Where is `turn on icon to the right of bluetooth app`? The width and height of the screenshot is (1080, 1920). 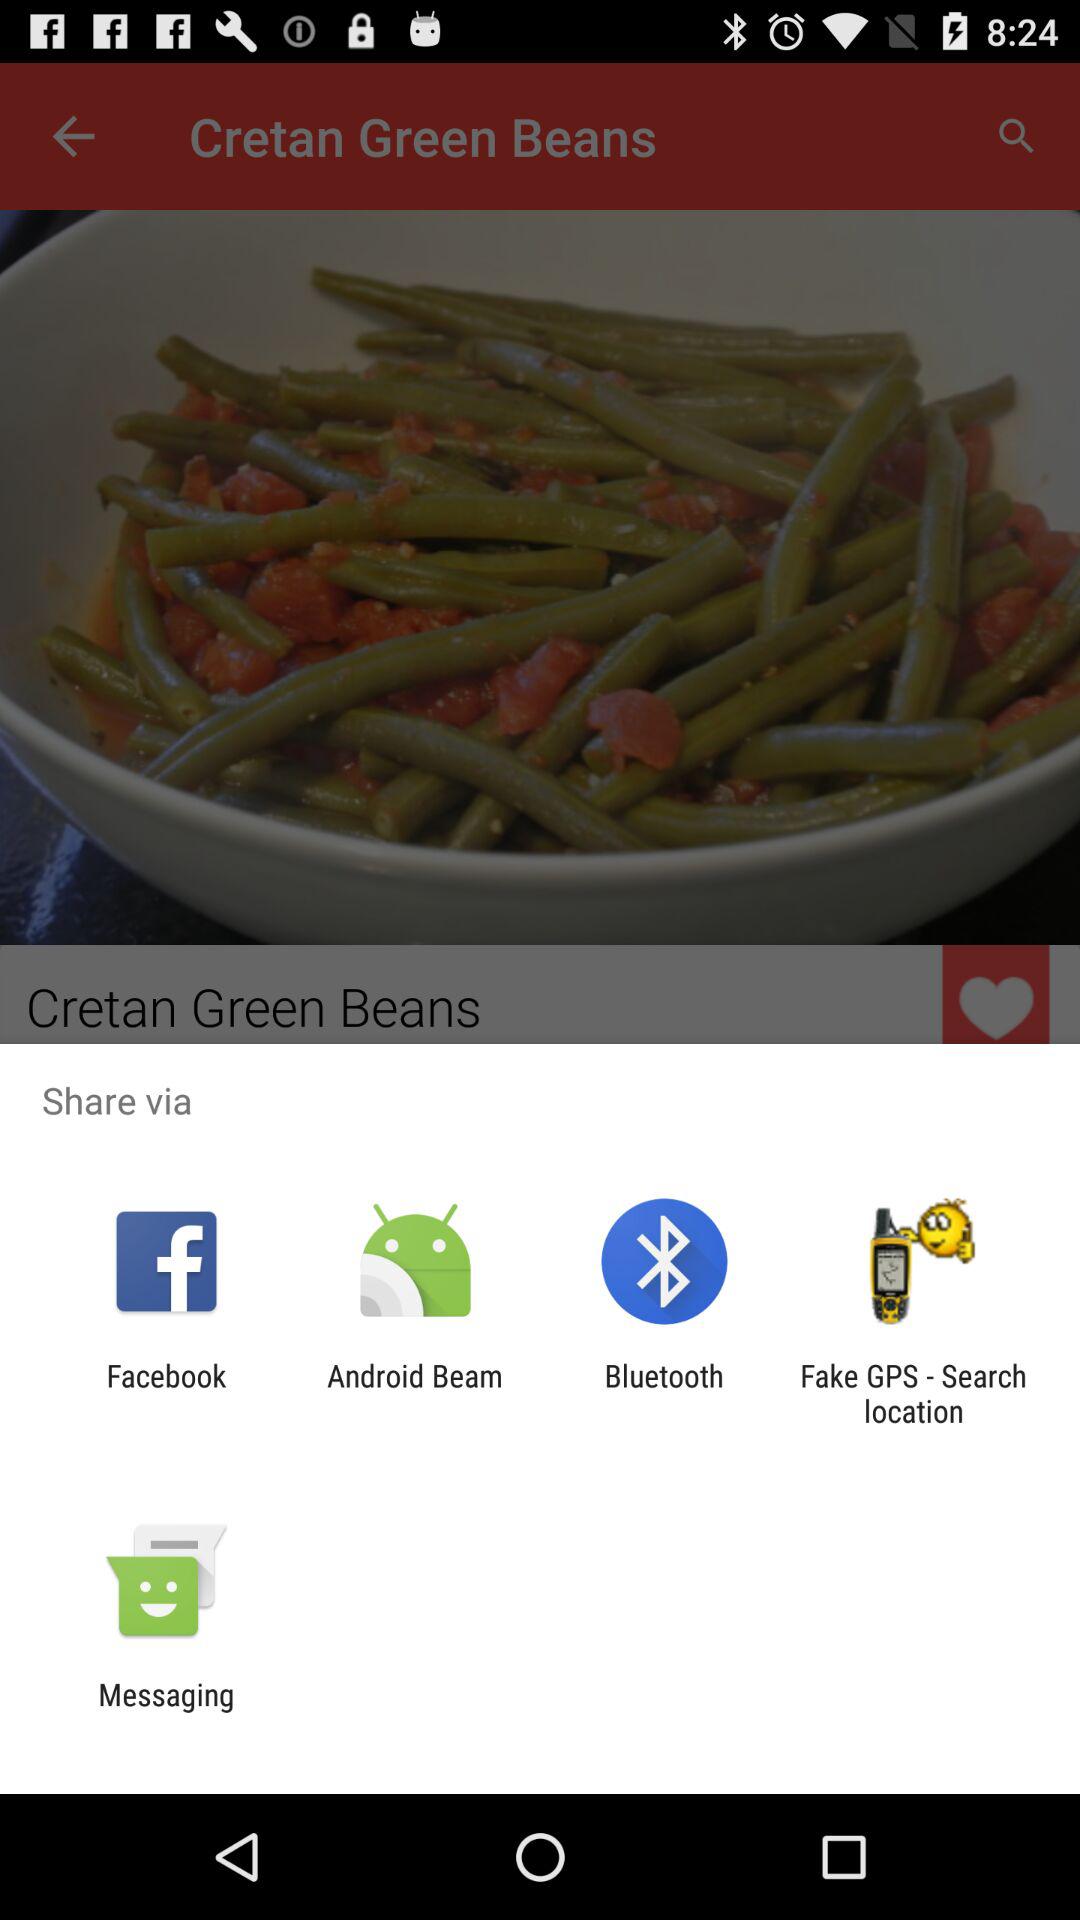
turn on icon to the right of bluetooth app is located at coordinates (913, 1393).